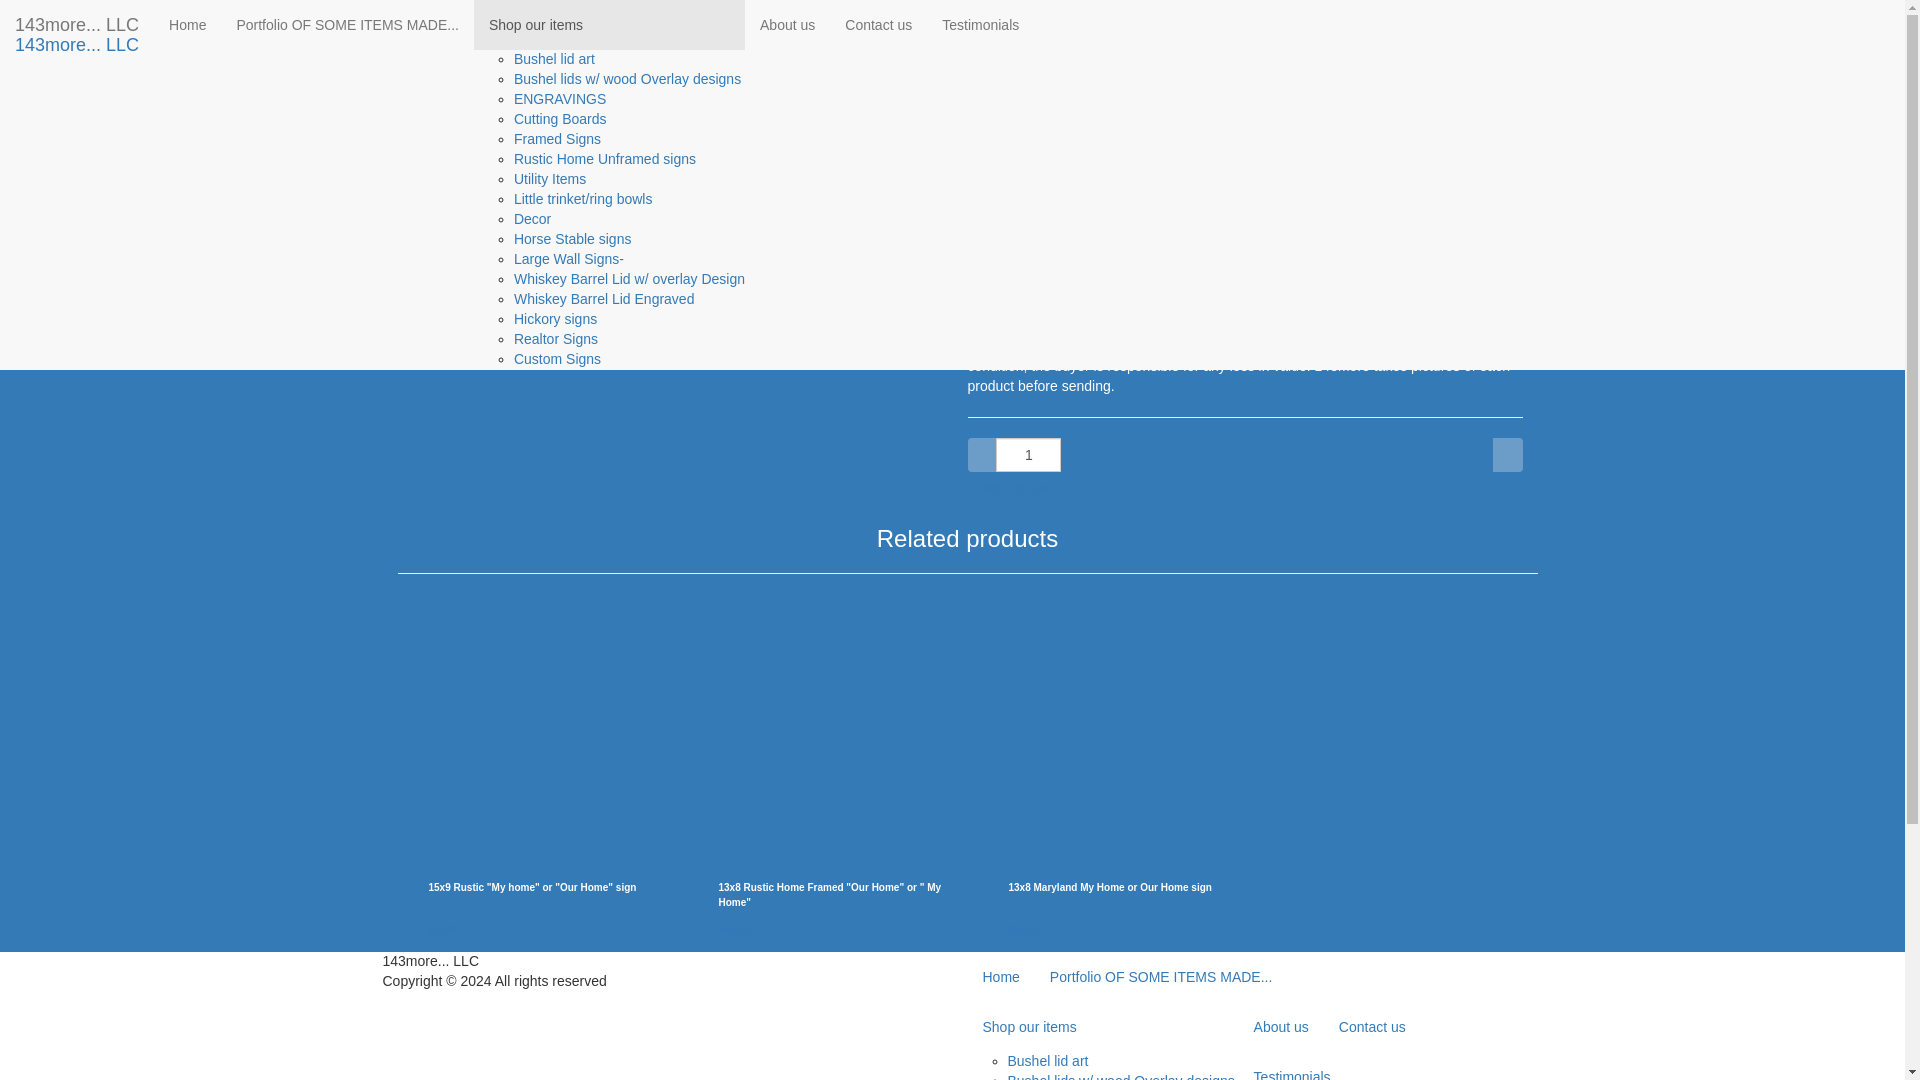 This screenshot has width=1920, height=1080. What do you see at coordinates (569, 258) in the screenshot?
I see `Large Wall Signs-` at bounding box center [569, 258].